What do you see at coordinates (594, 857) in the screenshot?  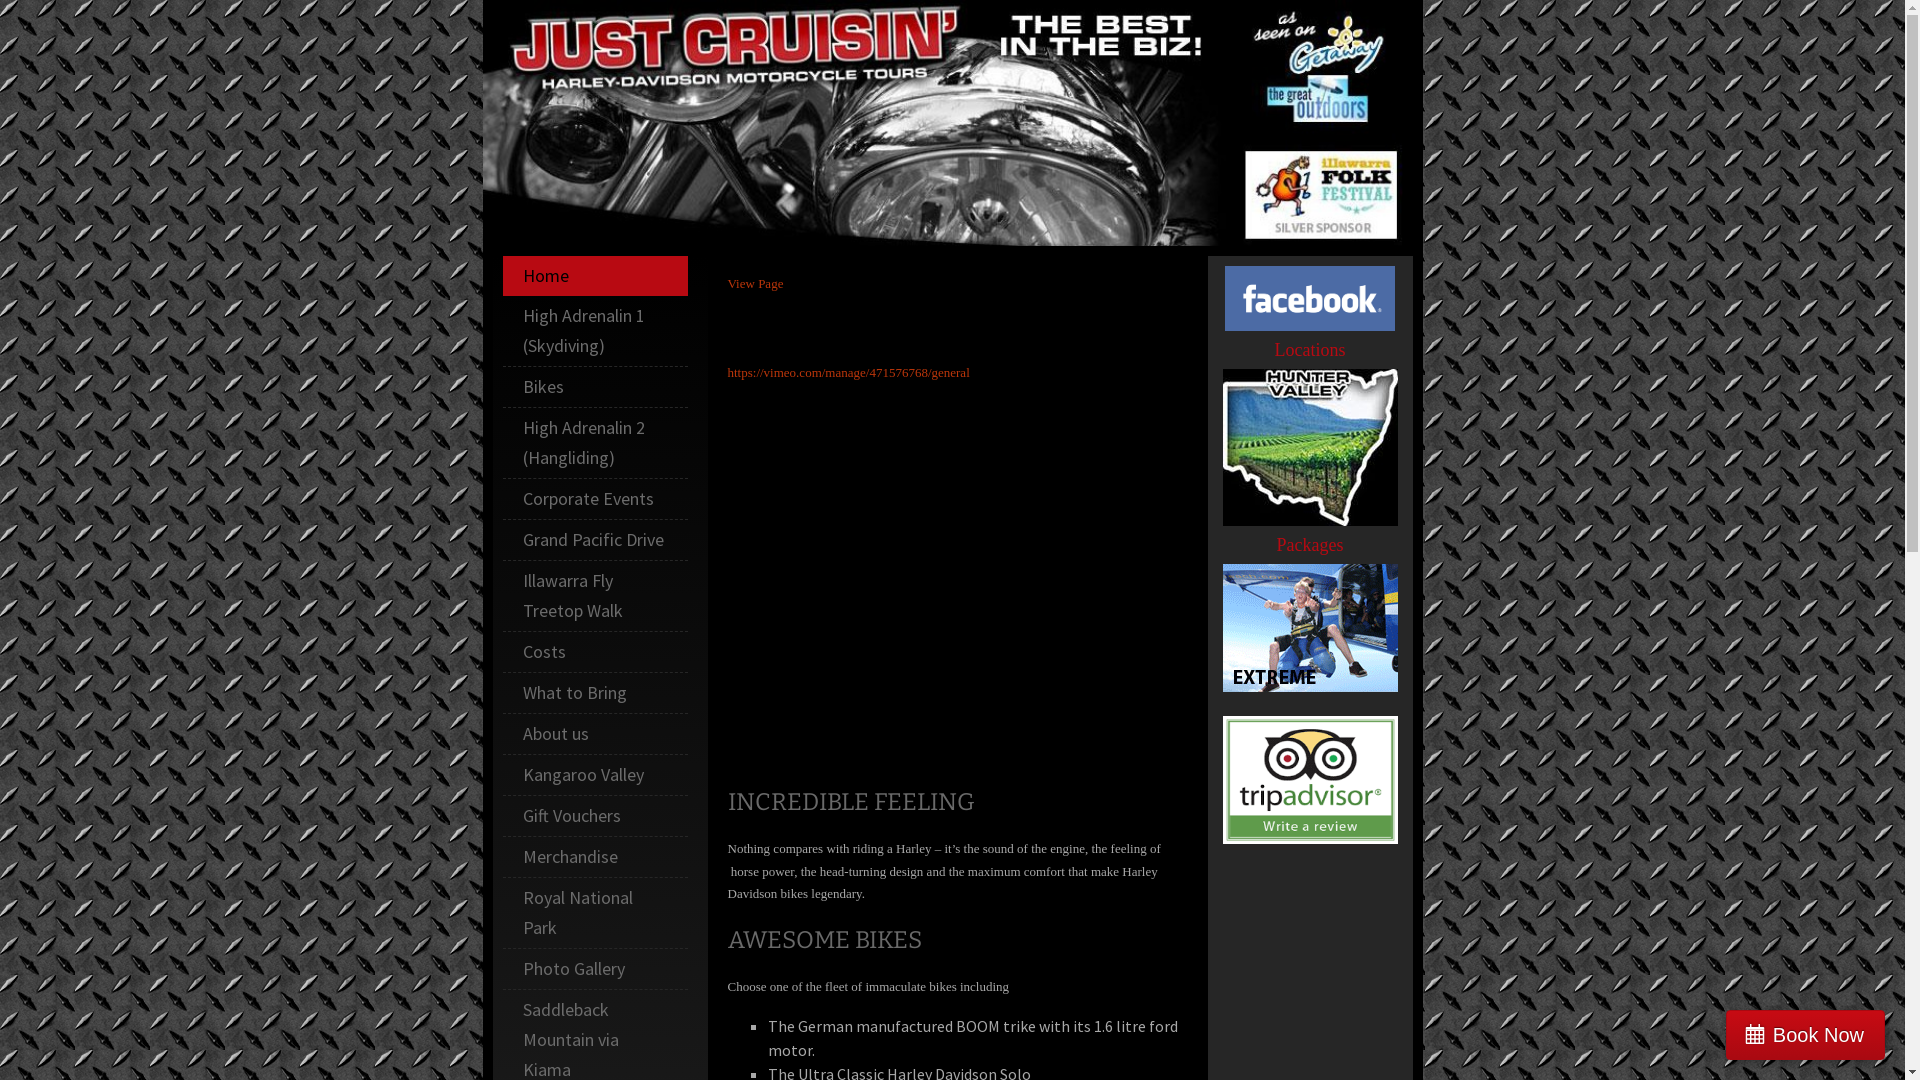 I see `Merchandise` at bounding box center [594, 857].